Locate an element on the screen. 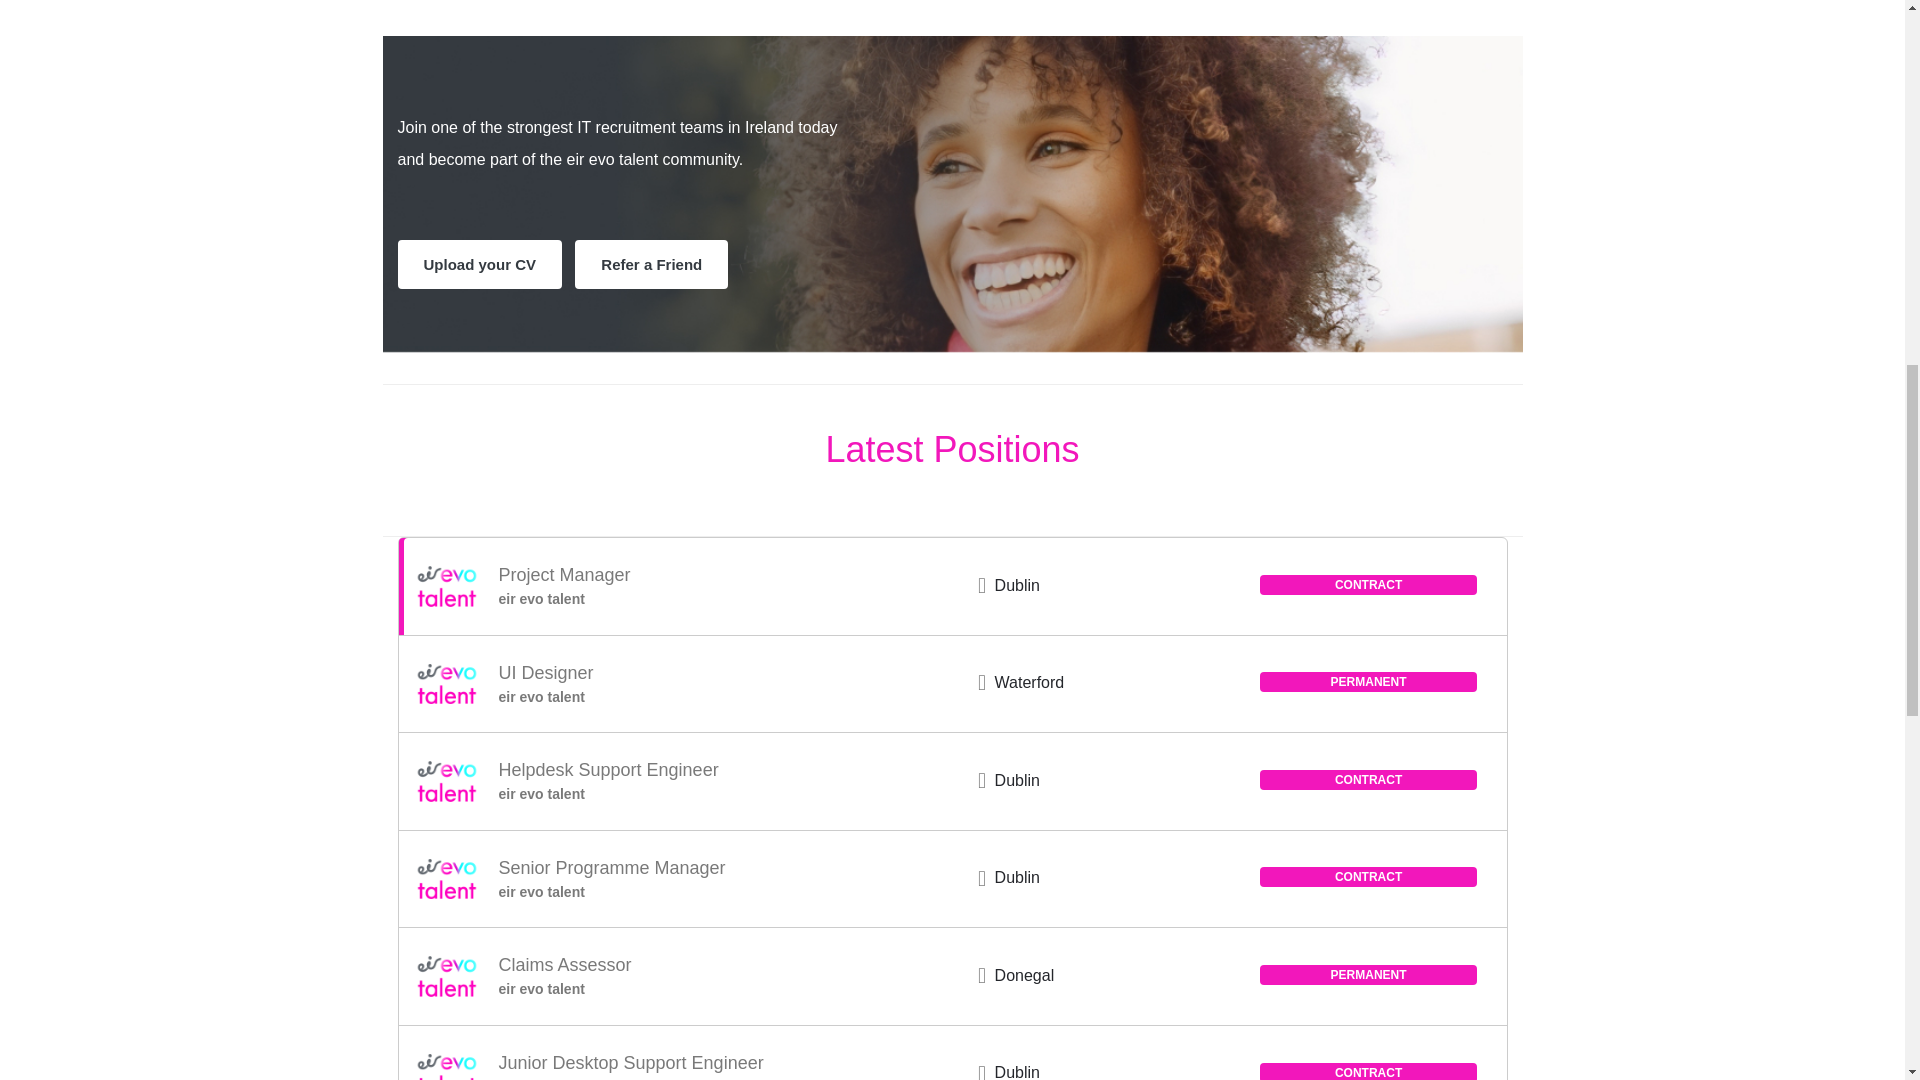 The width and height of the screenshot is (1920, 1080). Dublin is located at coordinates (1017, 1072).